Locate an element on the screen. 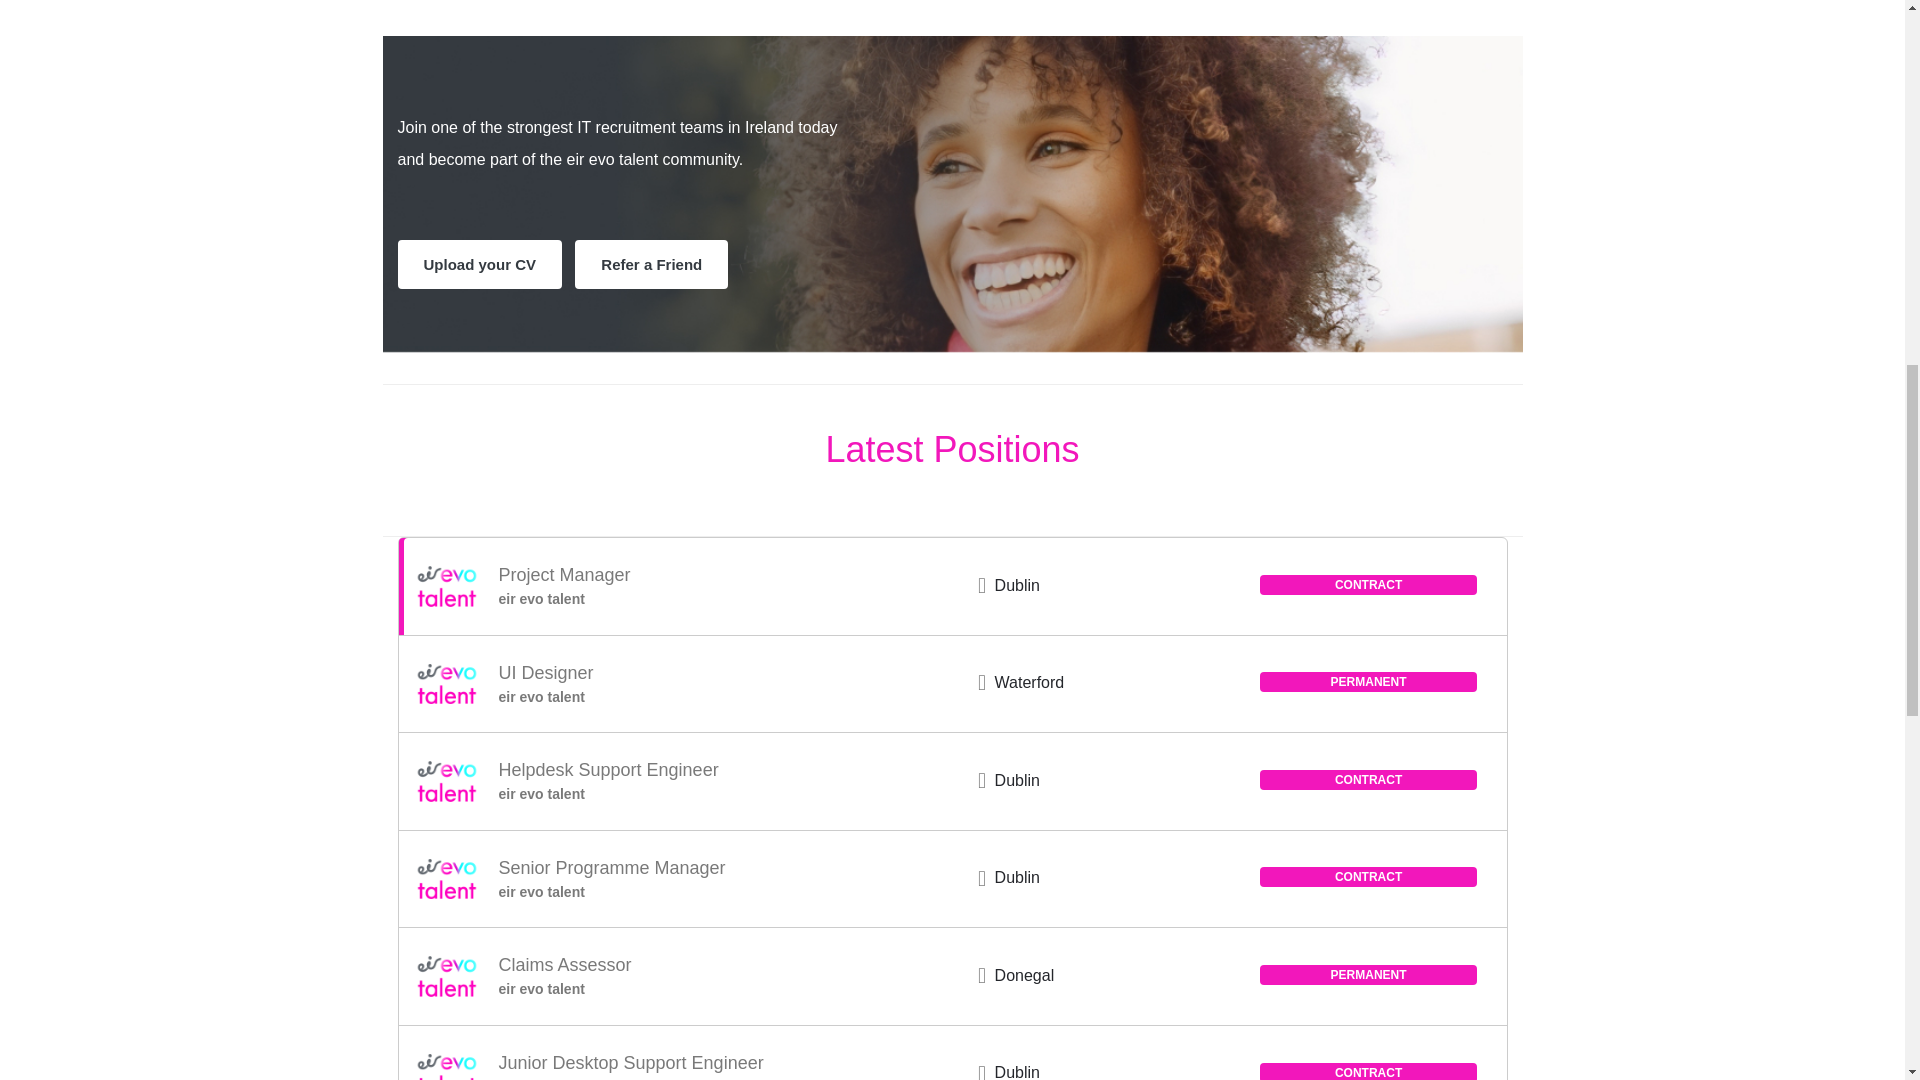 The width and height of the screenshot is (1920, 1080). Dublin is located at coordinates (1017, 1072).